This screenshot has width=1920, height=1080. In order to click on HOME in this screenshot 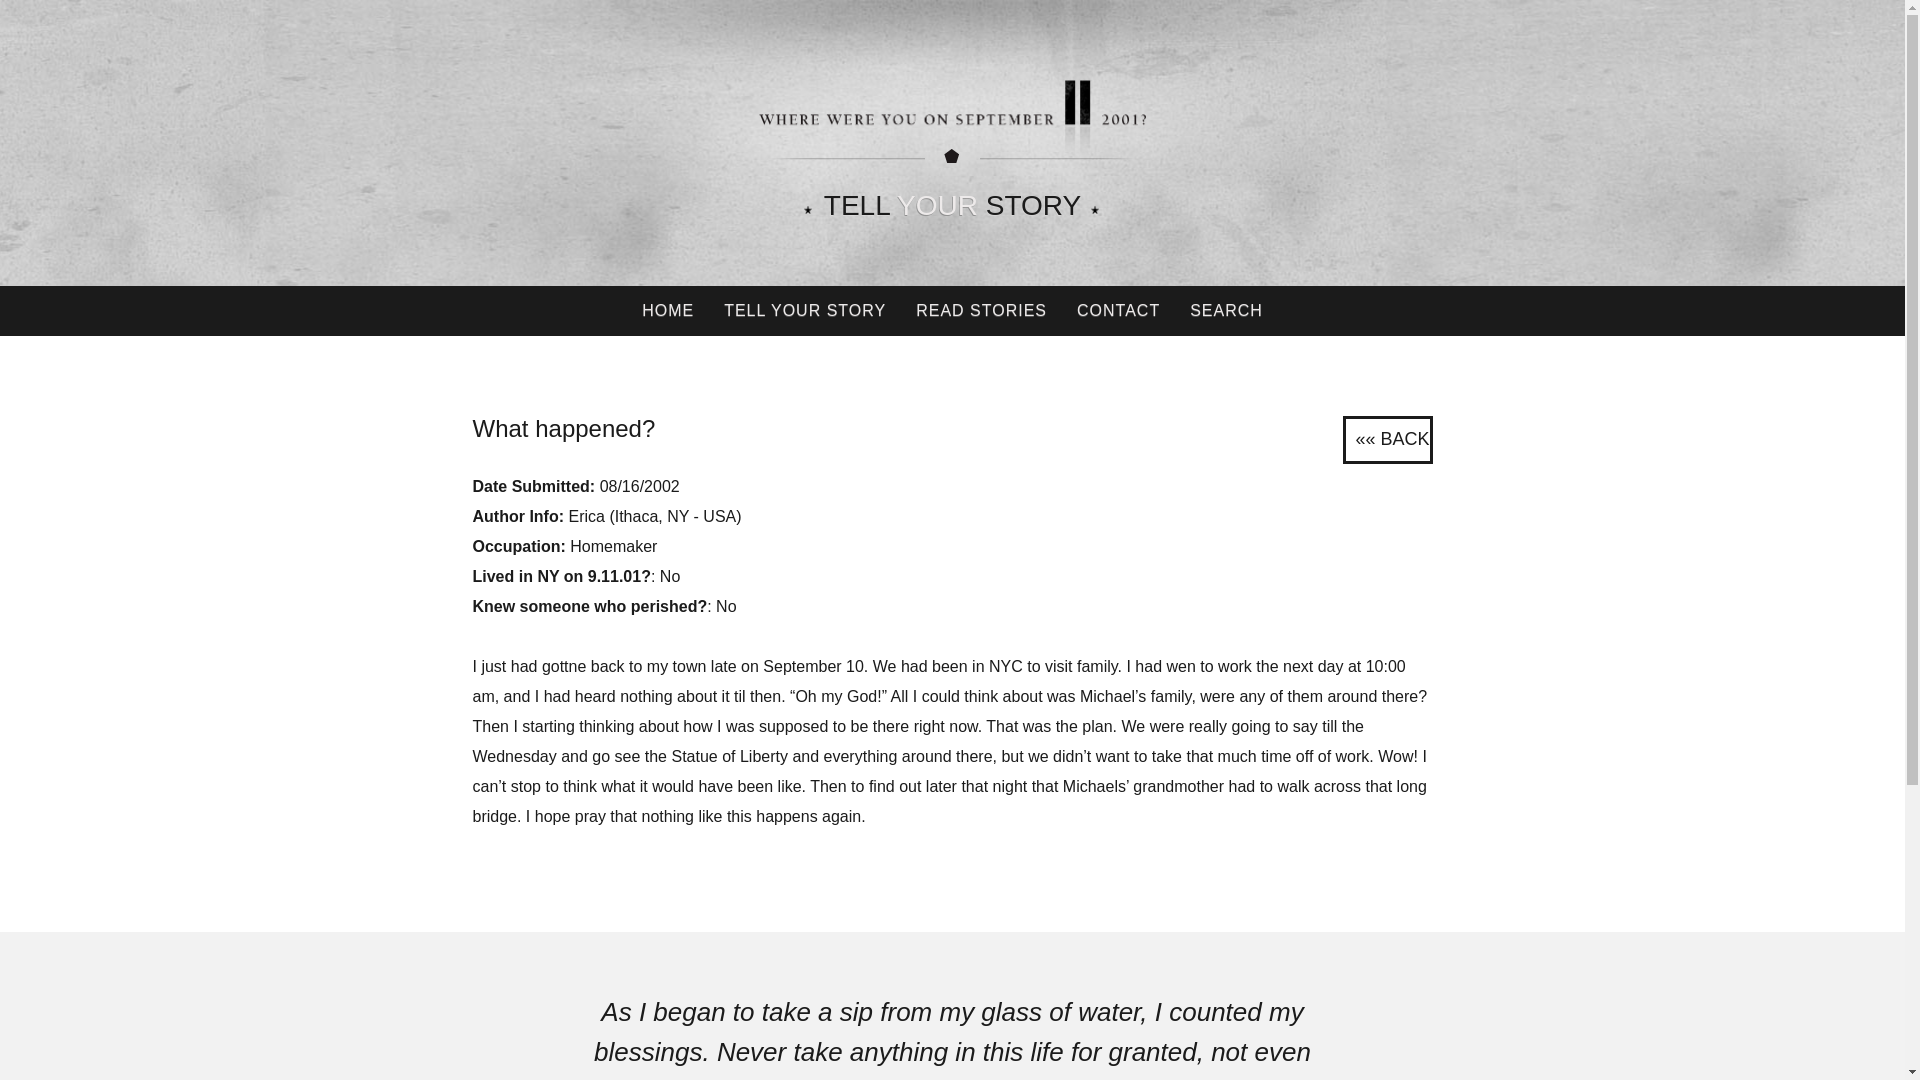, I will do `click(668, 310)`.